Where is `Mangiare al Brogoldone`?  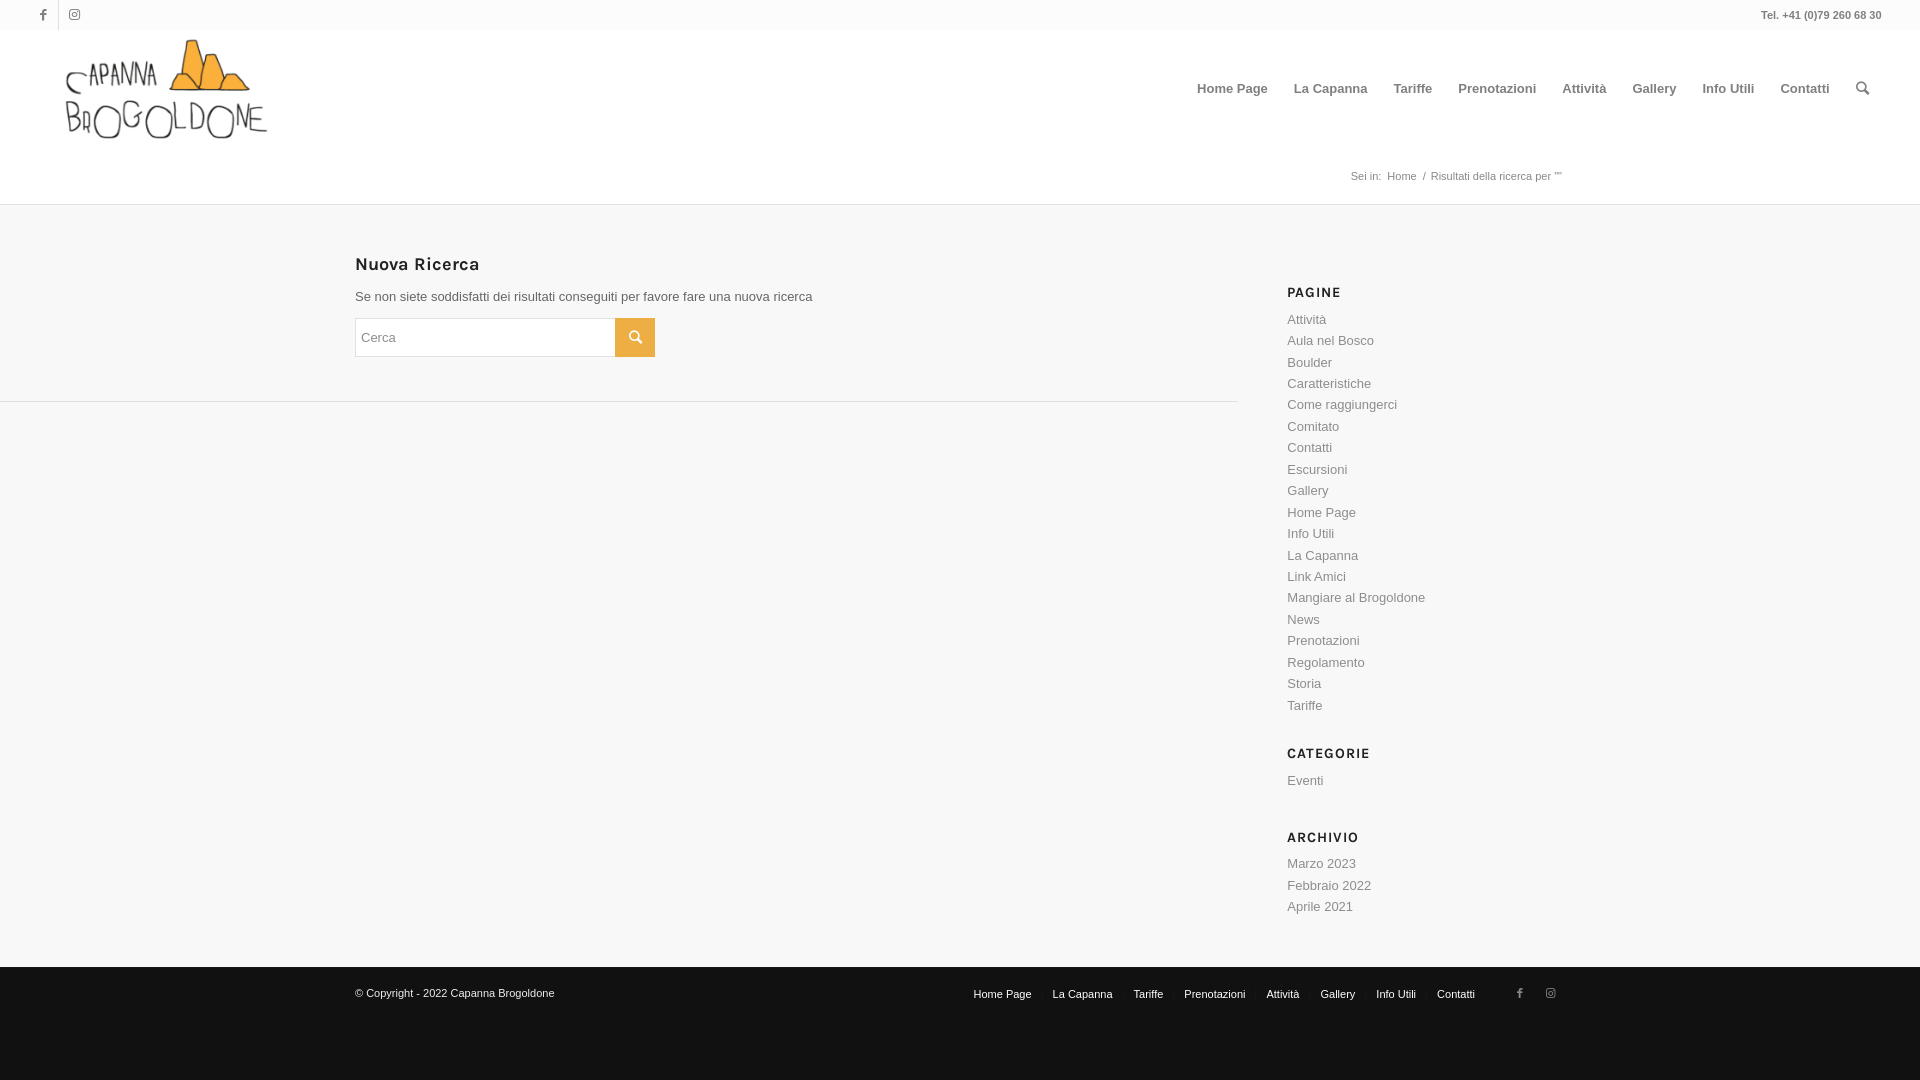 Mangiare al Brogoldone is located at coordinates (1356, 598).